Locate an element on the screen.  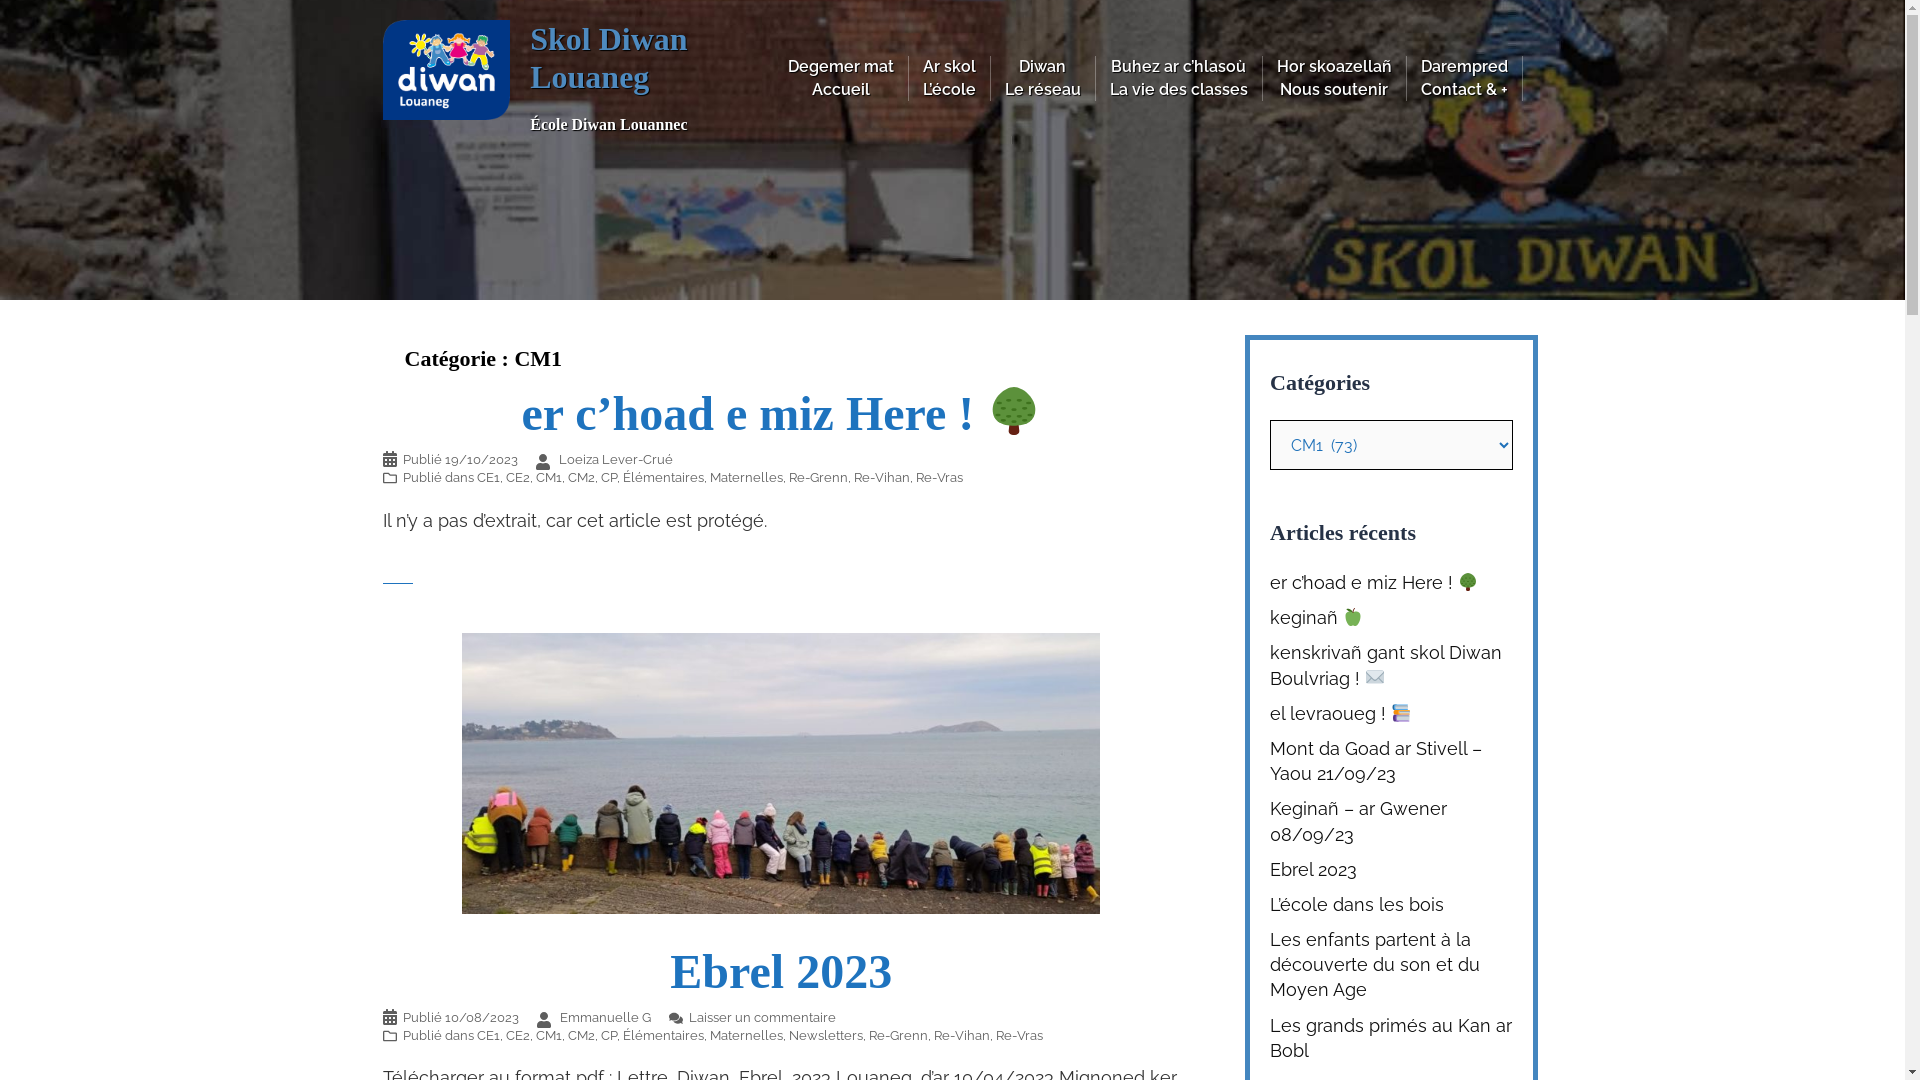
CE1 is located at coordinates (488, 1036).